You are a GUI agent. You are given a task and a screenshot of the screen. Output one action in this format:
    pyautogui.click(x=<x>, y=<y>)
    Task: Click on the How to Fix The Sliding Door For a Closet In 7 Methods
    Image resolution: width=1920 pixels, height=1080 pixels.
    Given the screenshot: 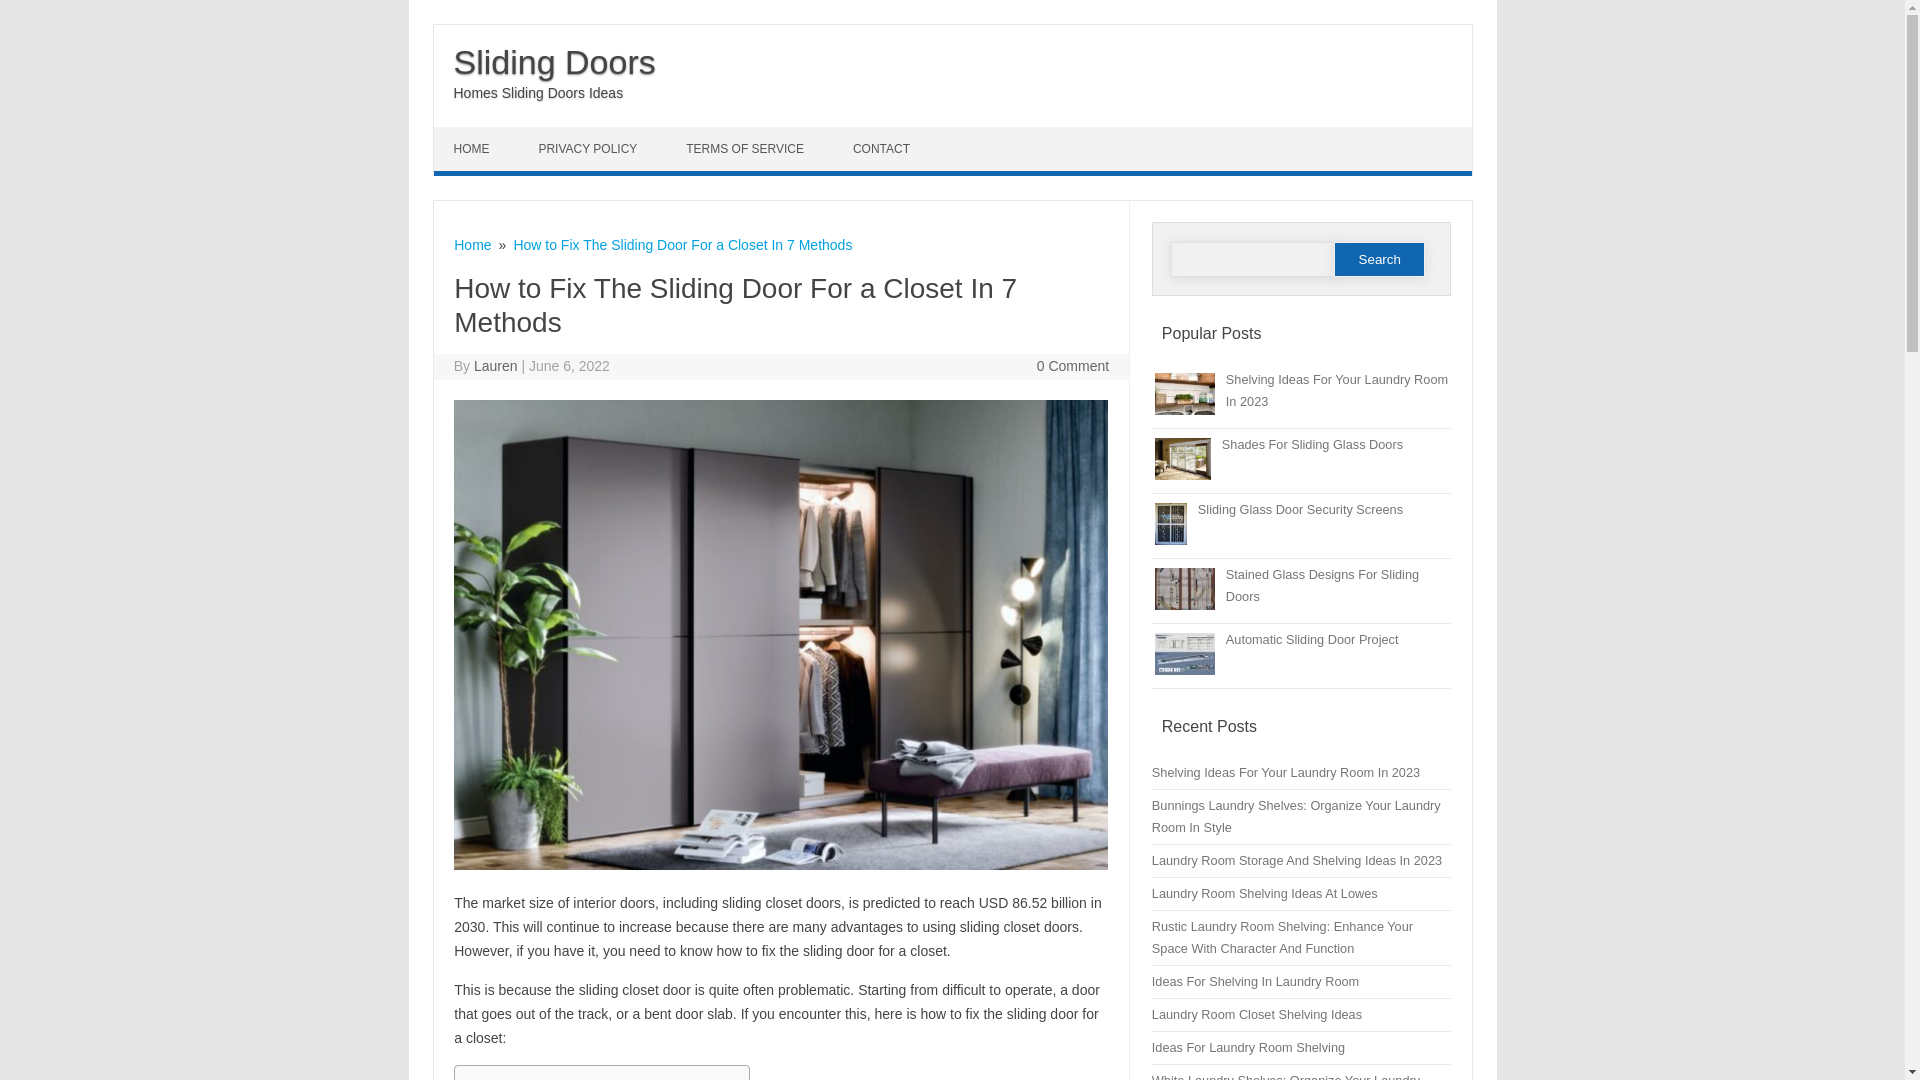 What is the action you would take?
    pyautogui.click(x=682, y=244)
    